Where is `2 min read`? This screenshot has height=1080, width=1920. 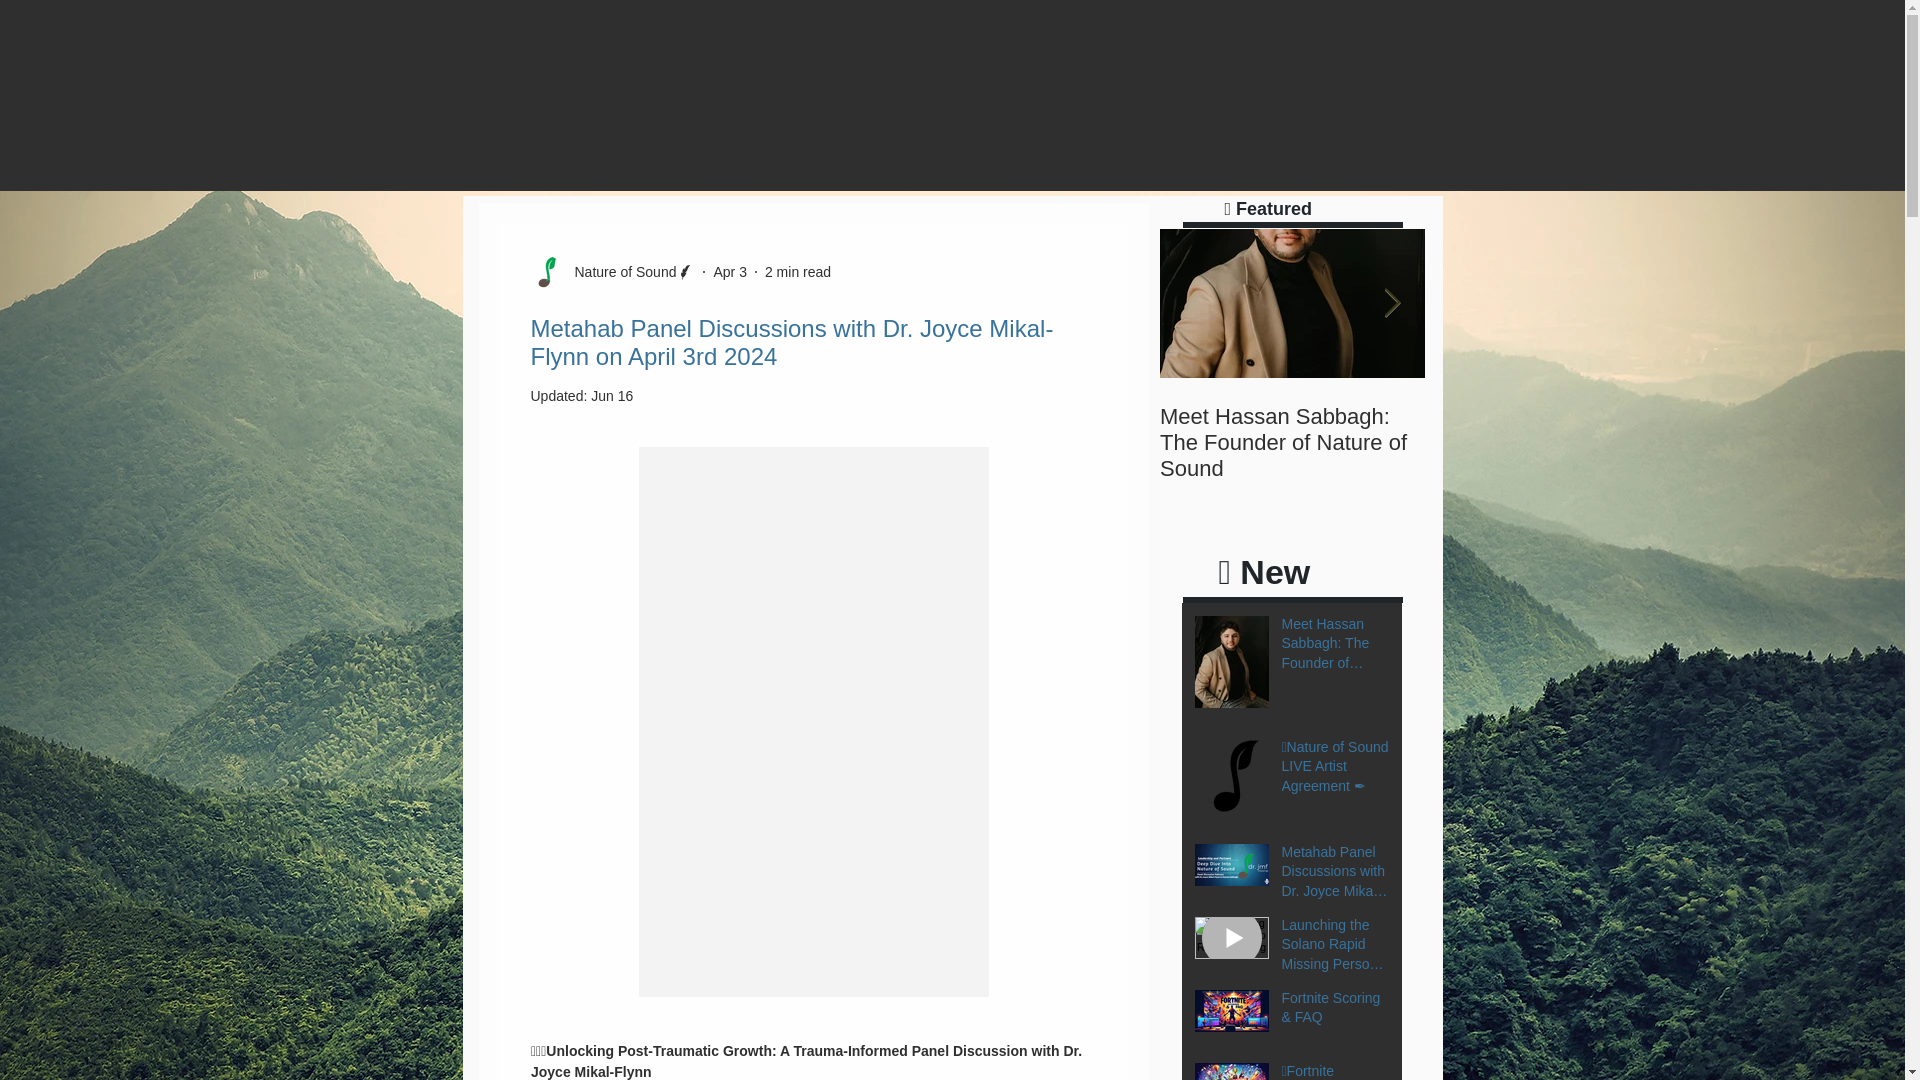 2 min read is located at coordinates (798, 271).